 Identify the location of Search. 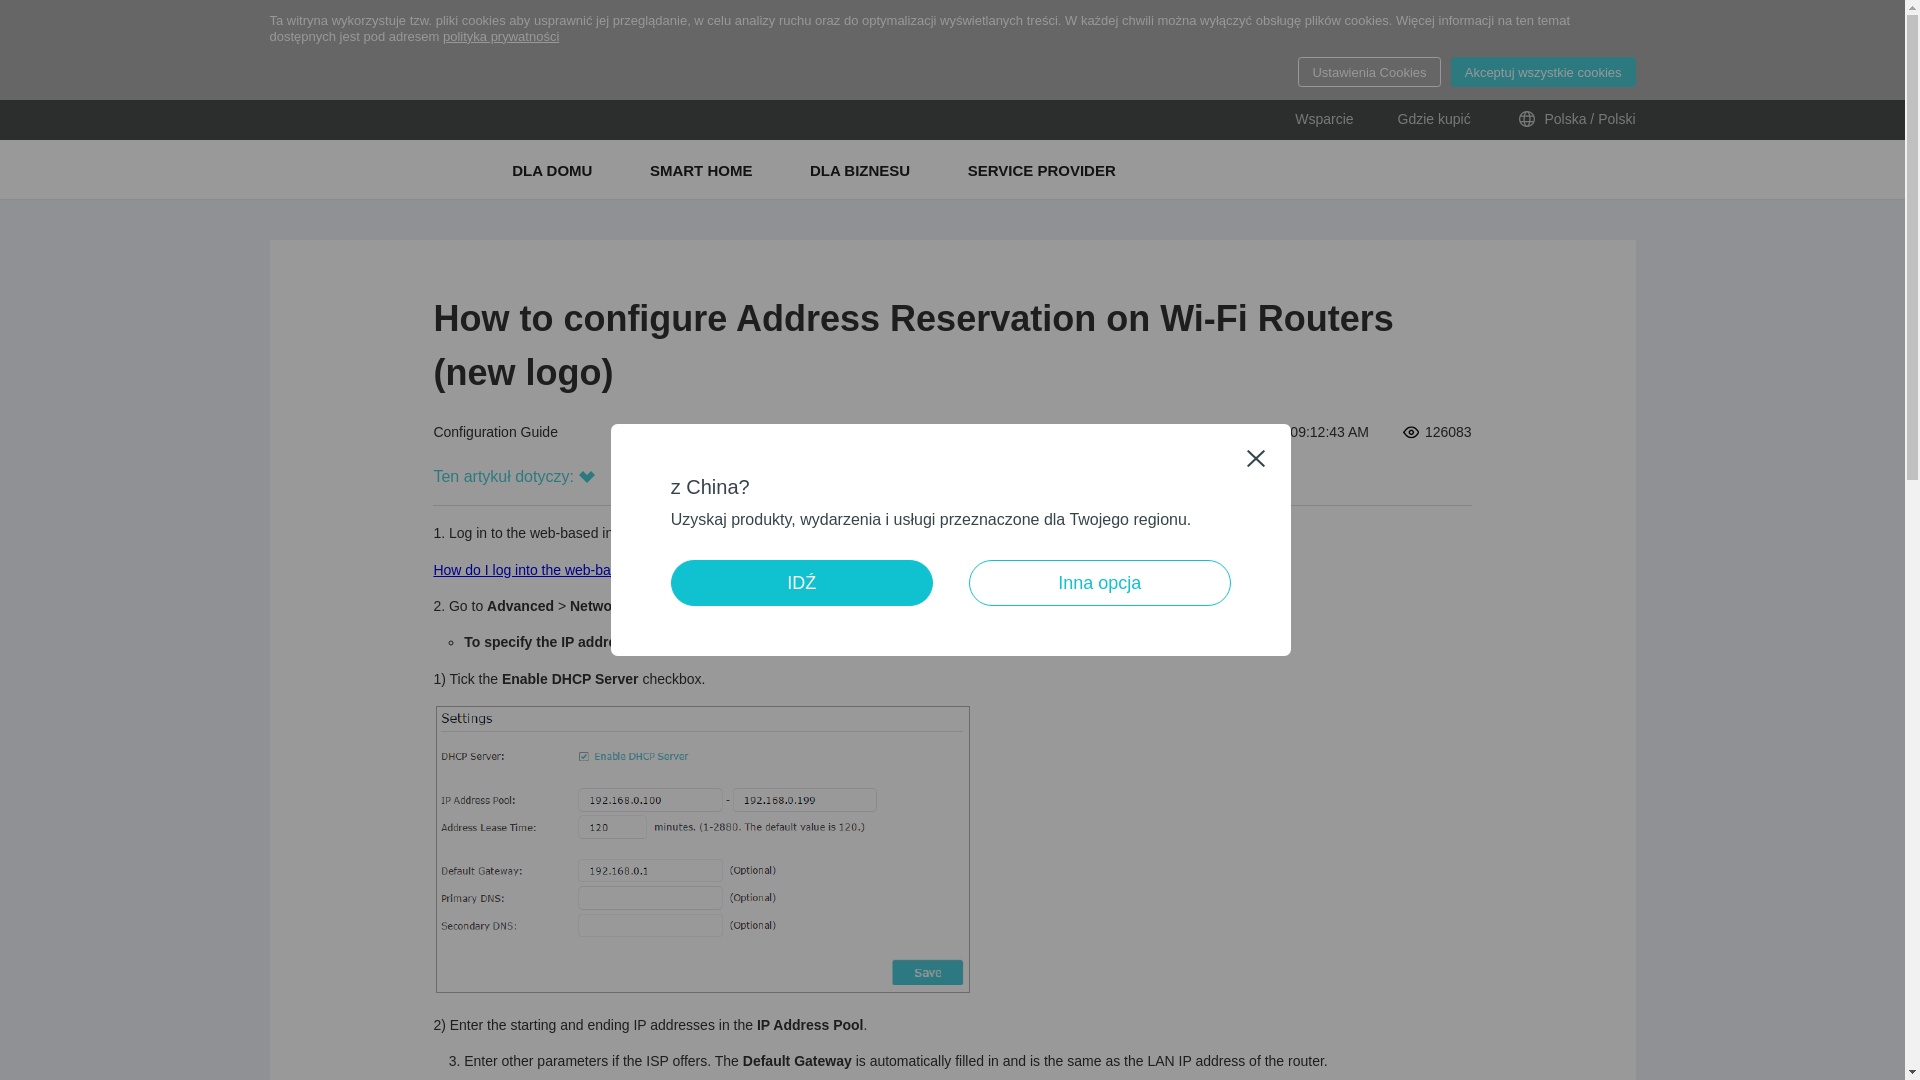
(1622, 169).